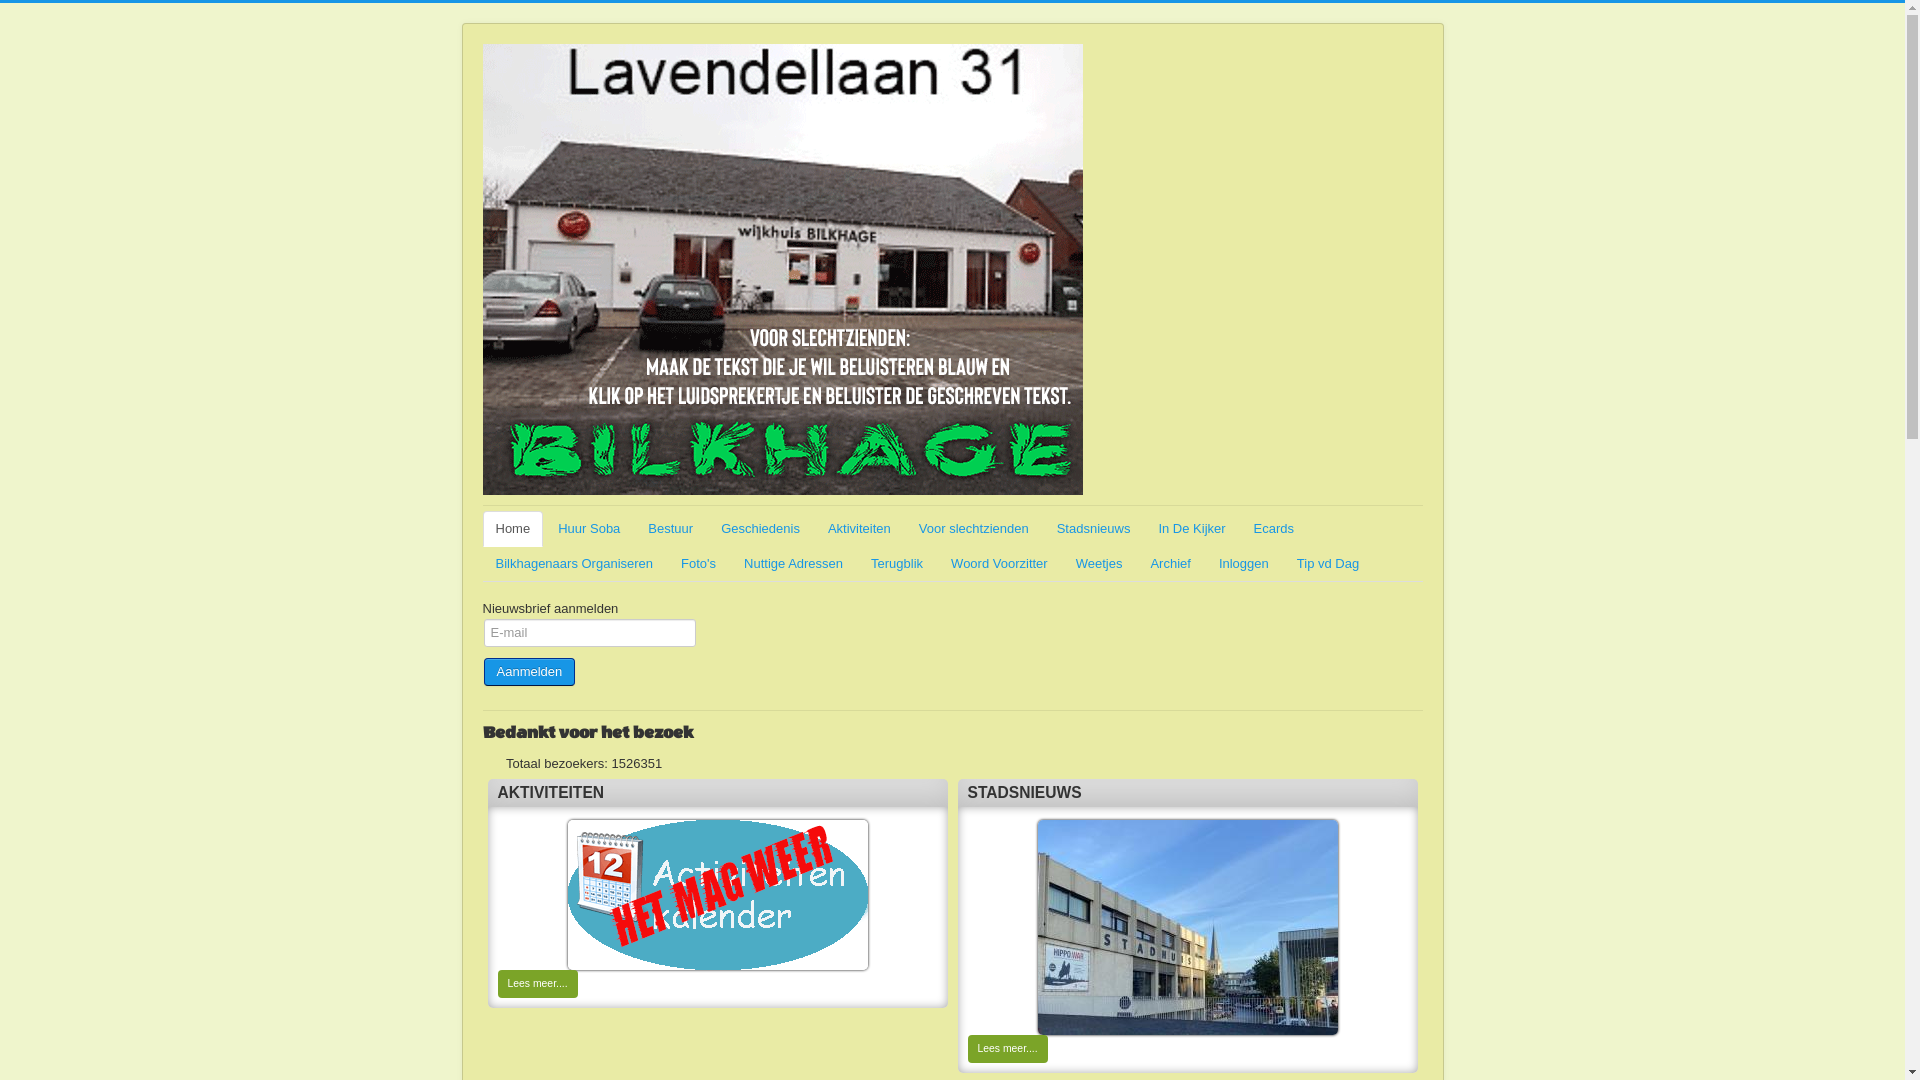 The height and width of the screenshot is (1080, 1920). I want to click on Aktiviteiten, so click(860, 529).